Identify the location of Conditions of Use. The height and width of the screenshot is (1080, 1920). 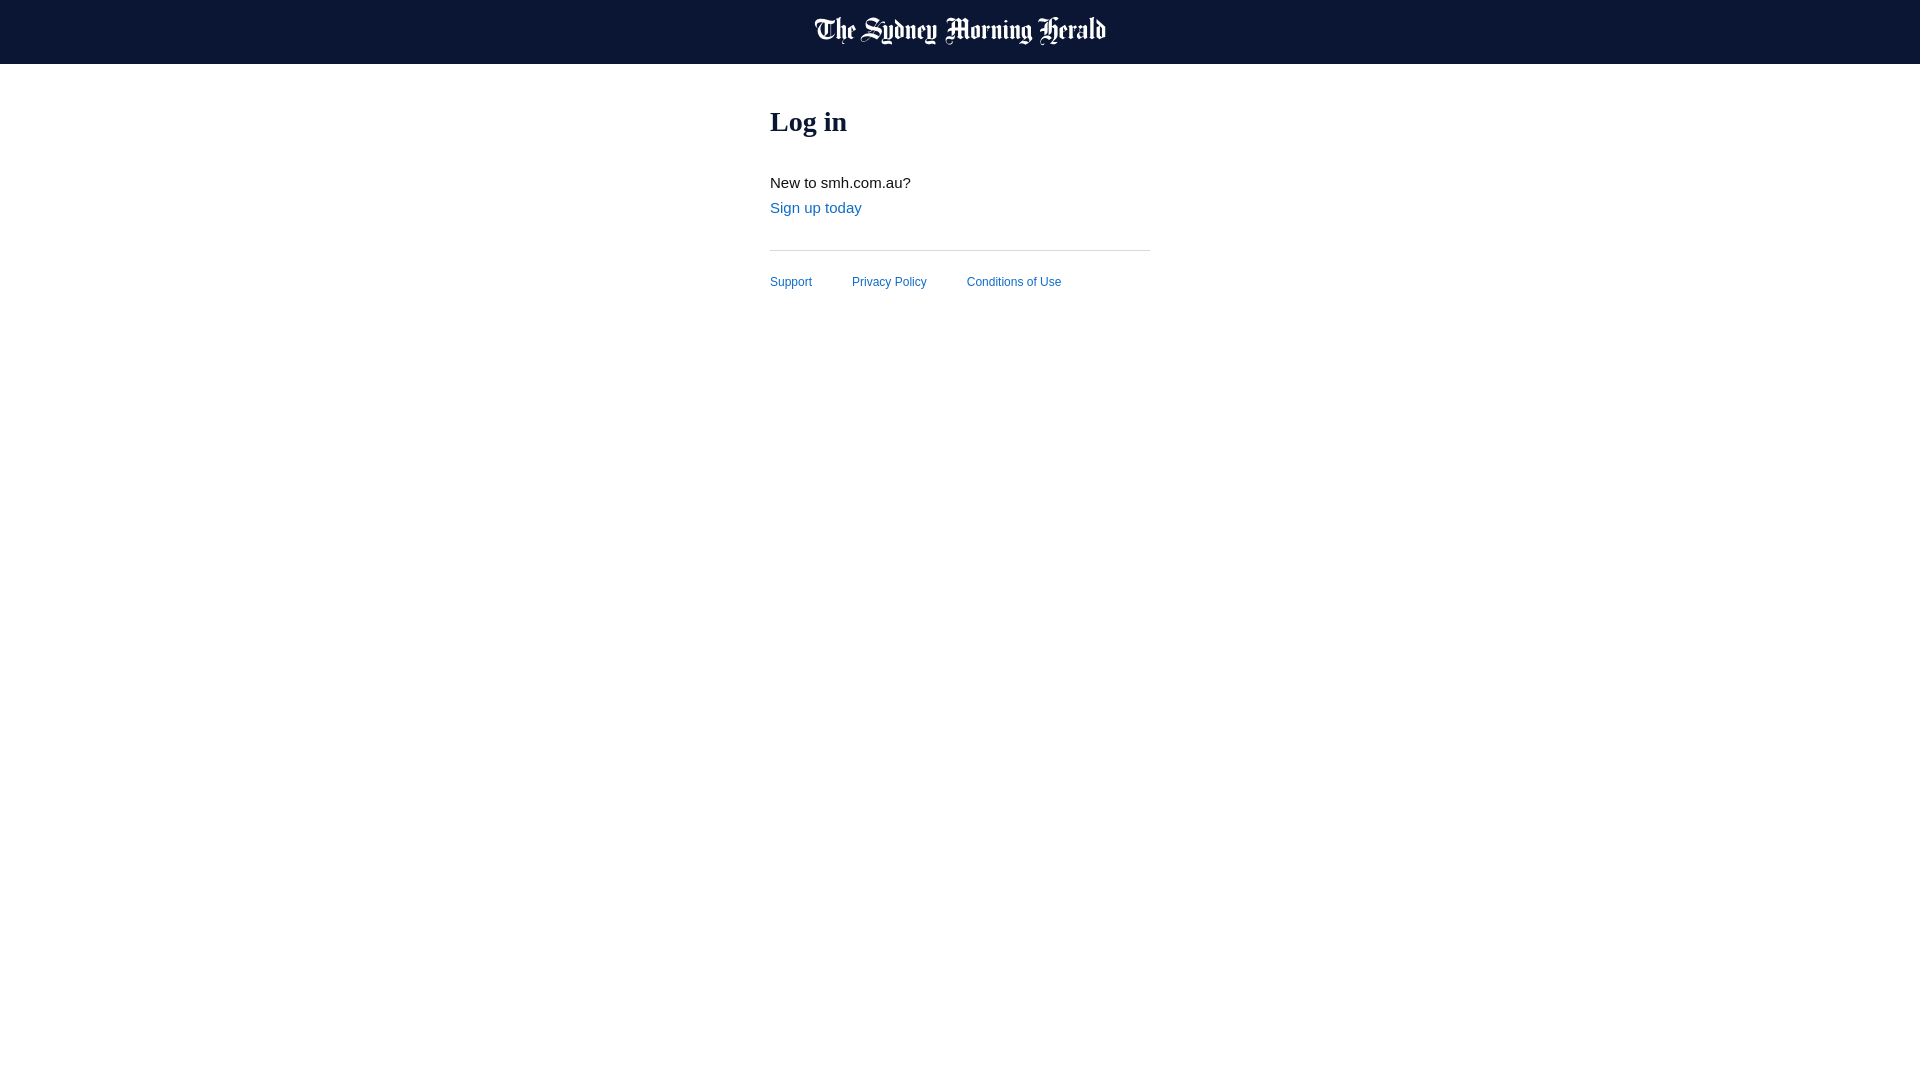
(1034, 282).